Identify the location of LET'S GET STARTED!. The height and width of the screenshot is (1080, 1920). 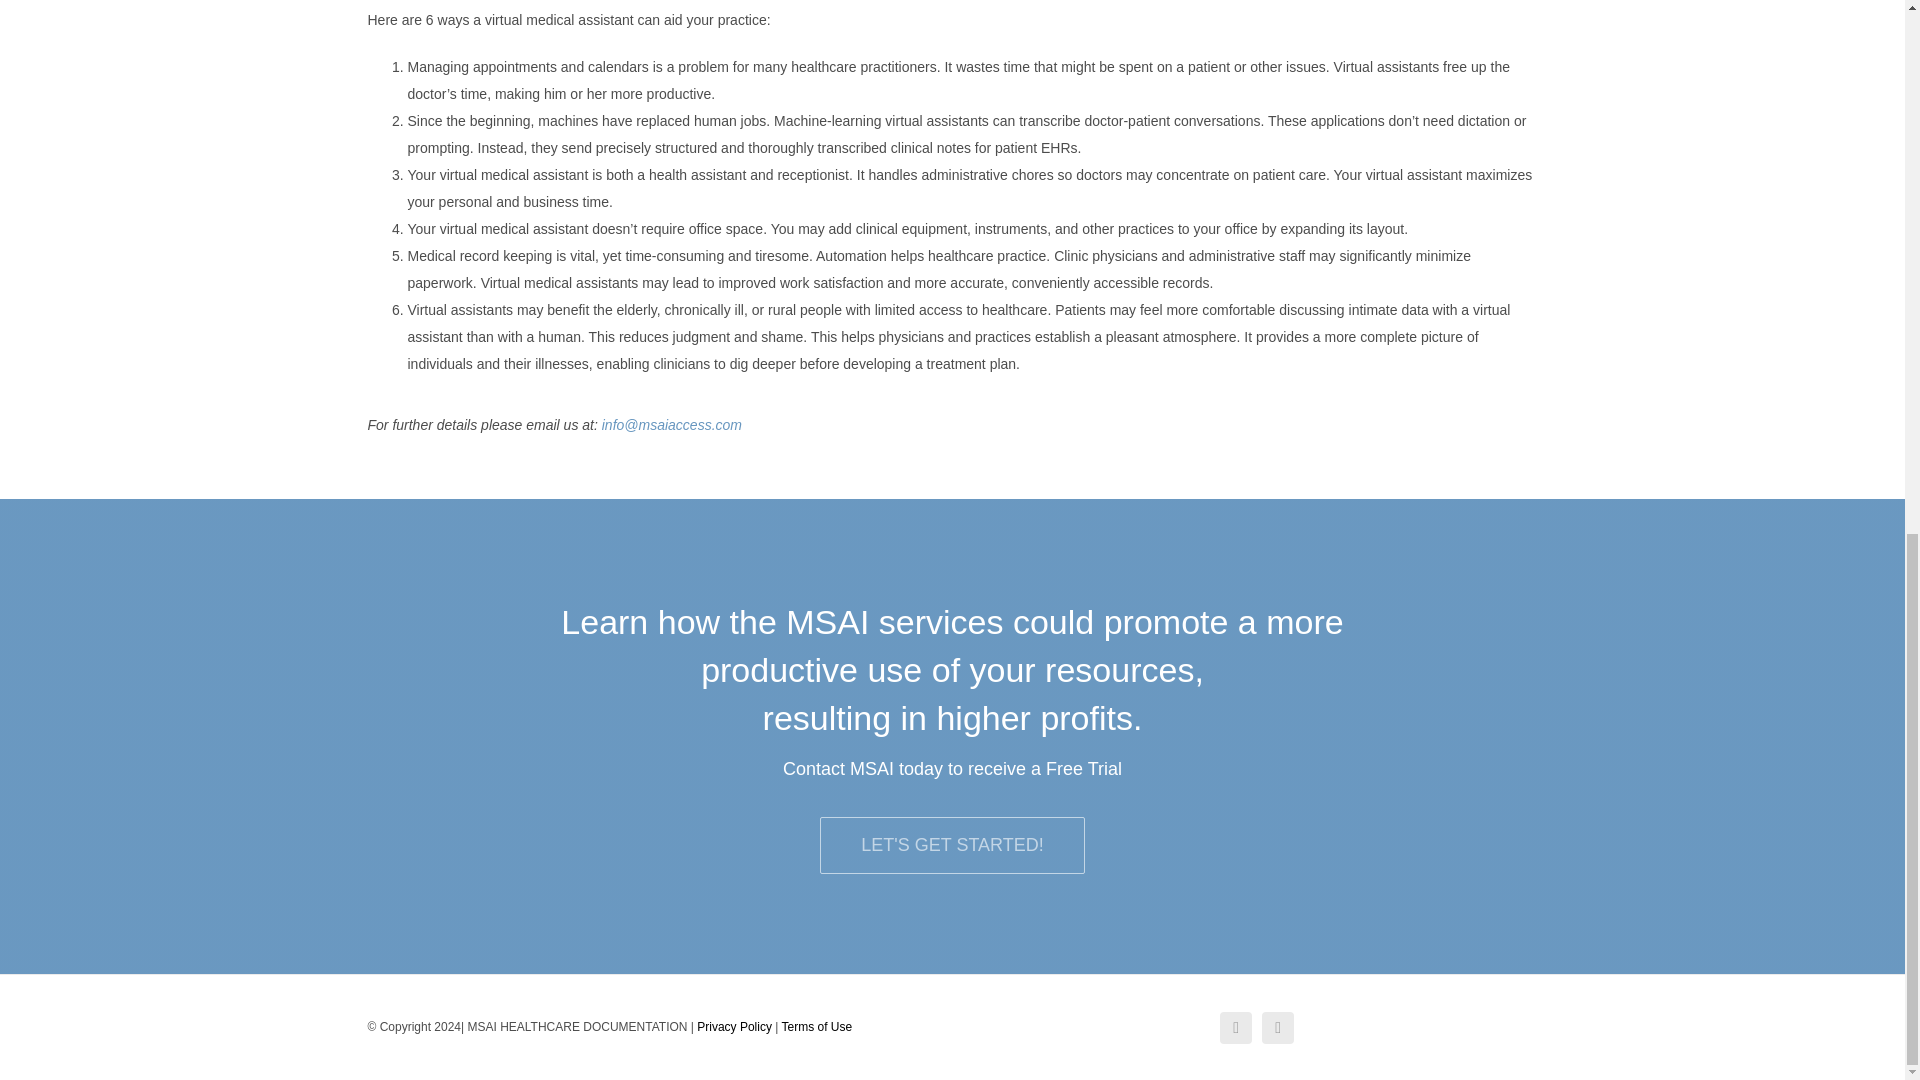
(952, 844).